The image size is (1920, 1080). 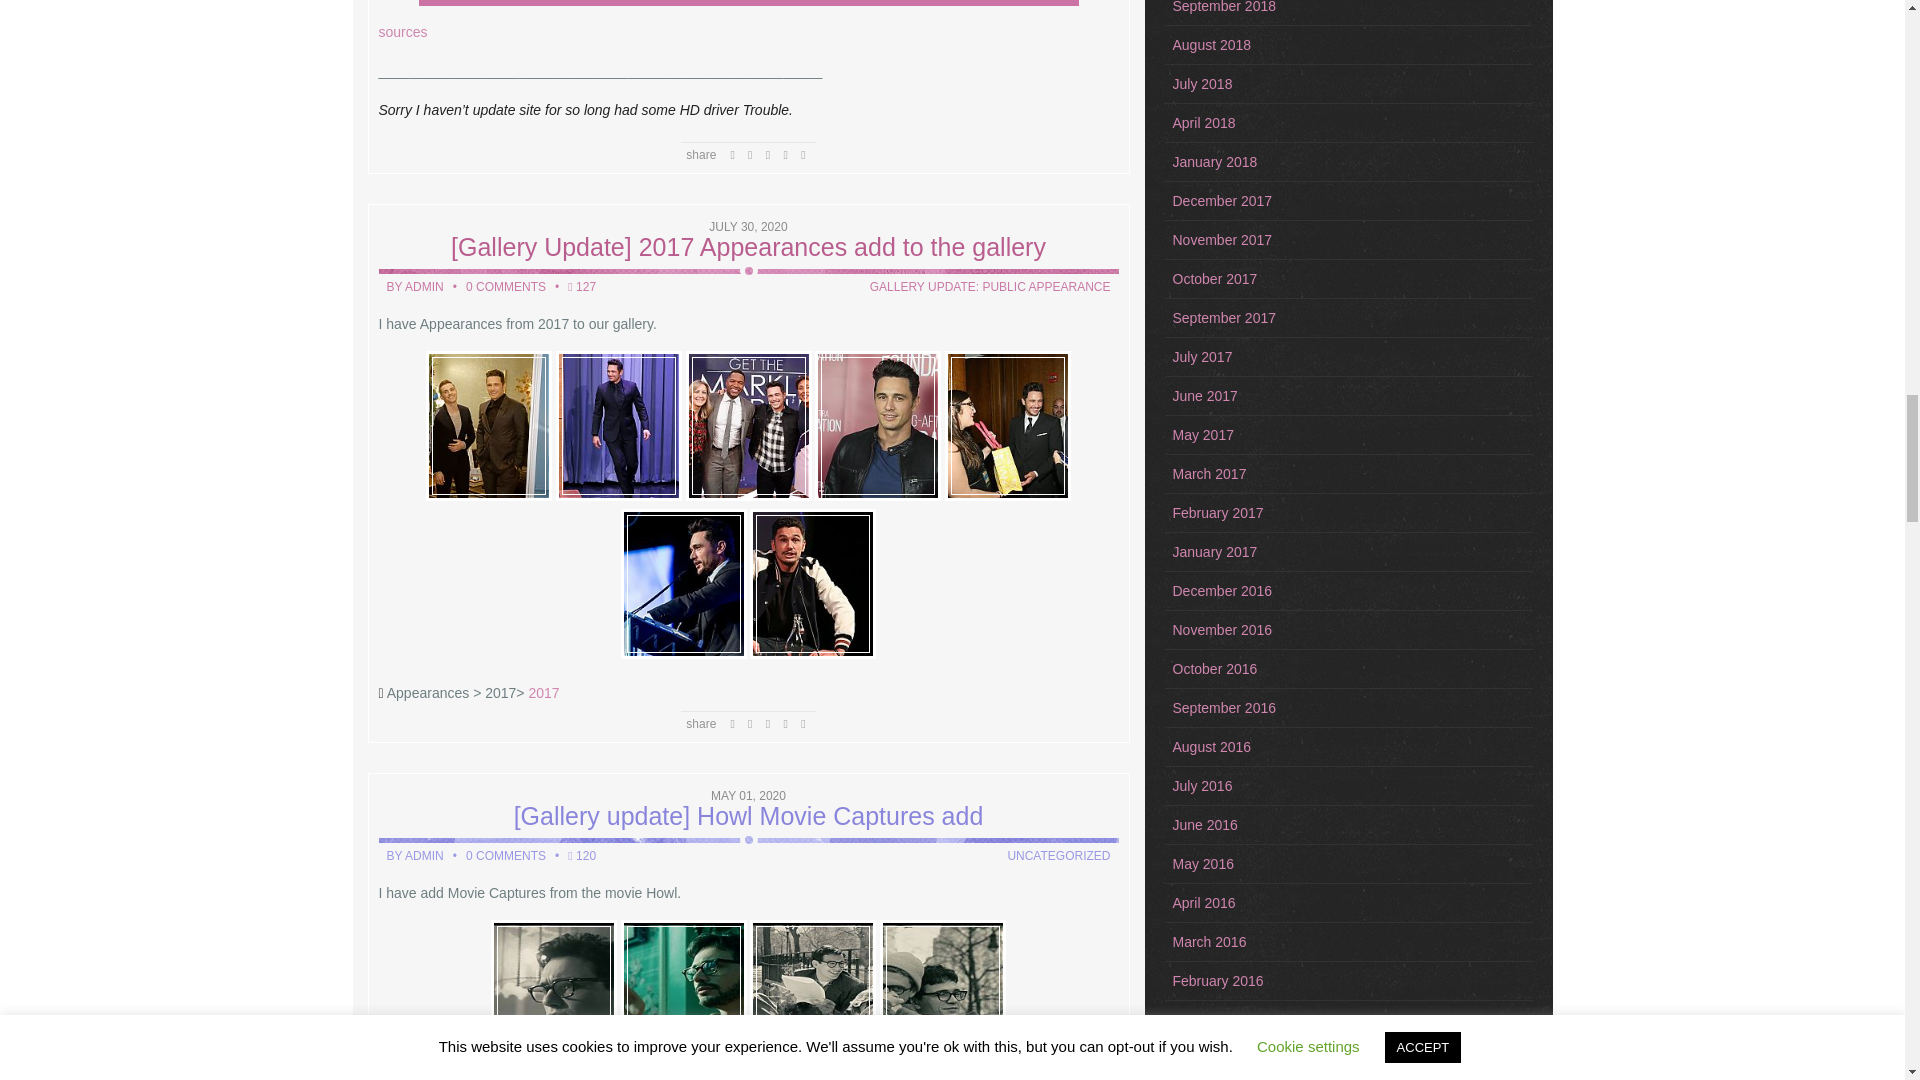 What do you see at coordinates (584, 286) in the screenshot?
I see ` 127 ` at bounding box center [584, 286].